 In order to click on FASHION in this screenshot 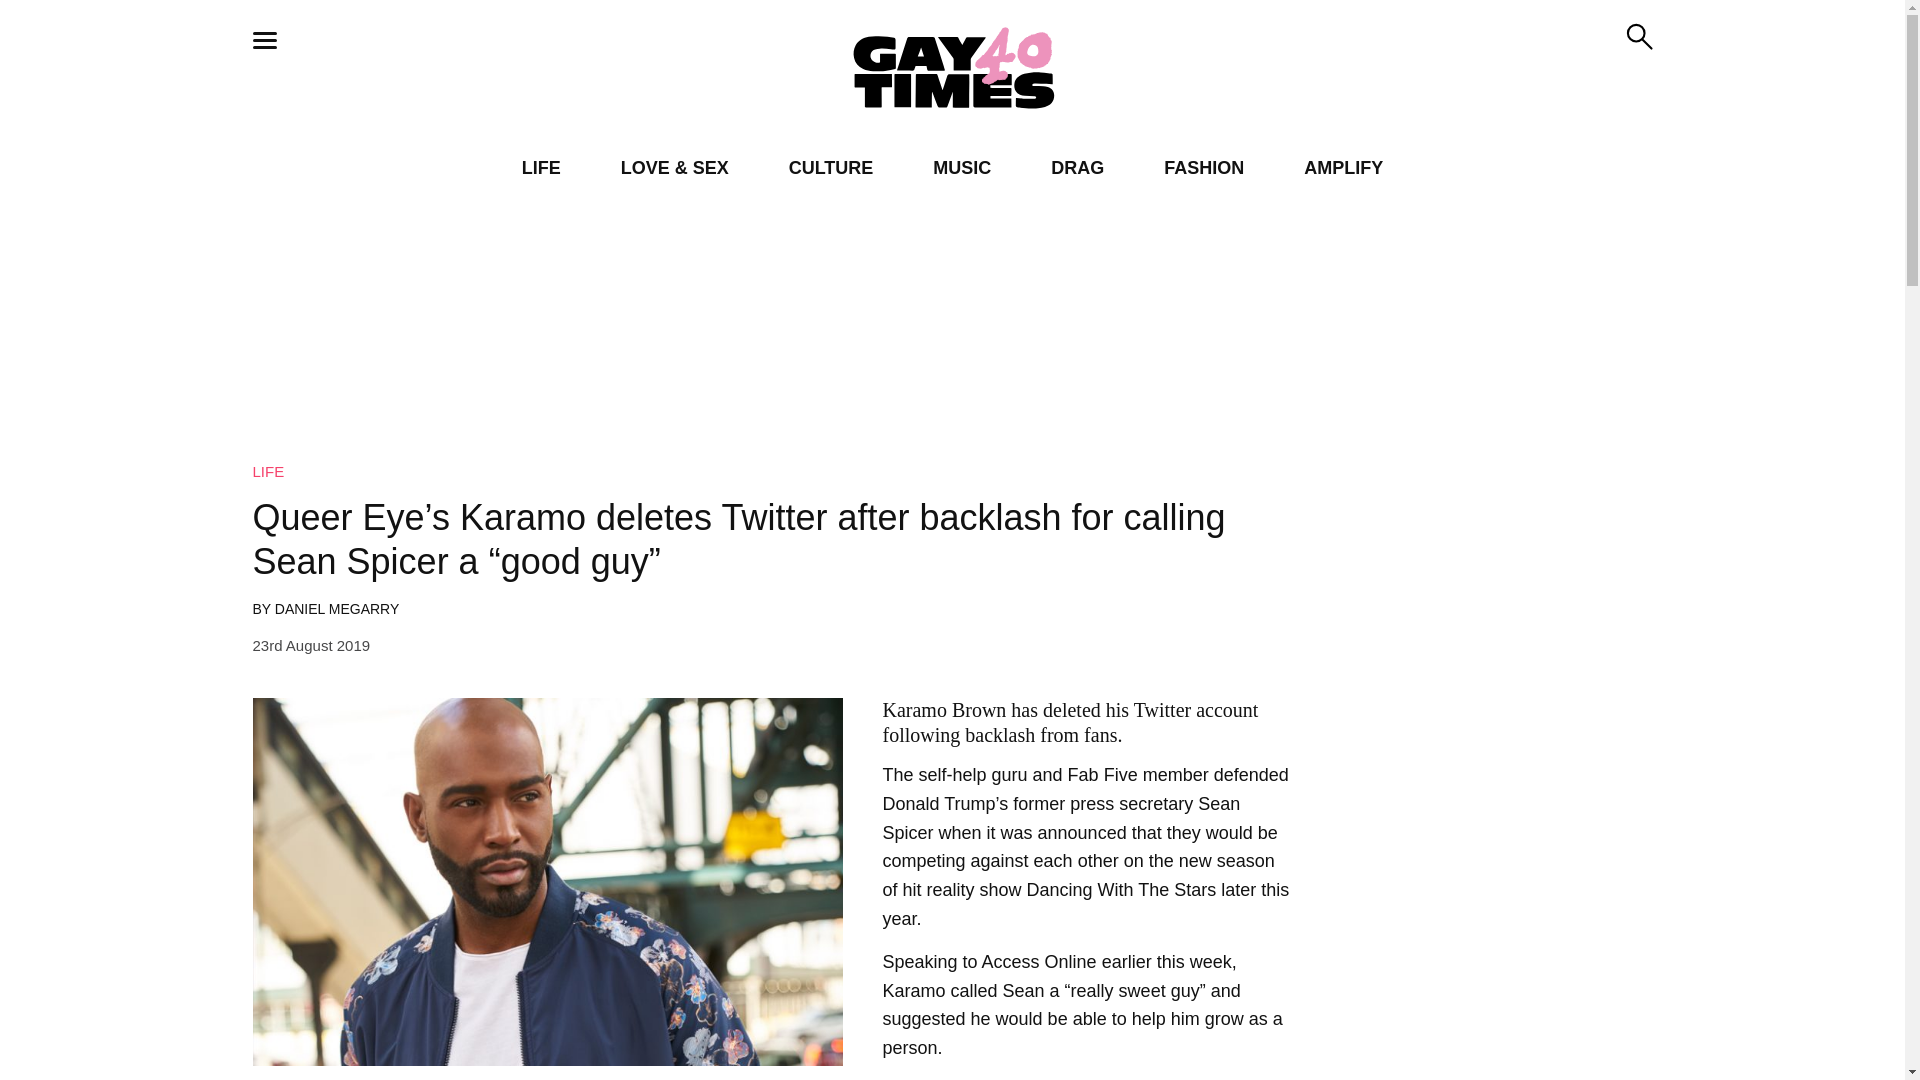, I will do `click(1204, 168)`.